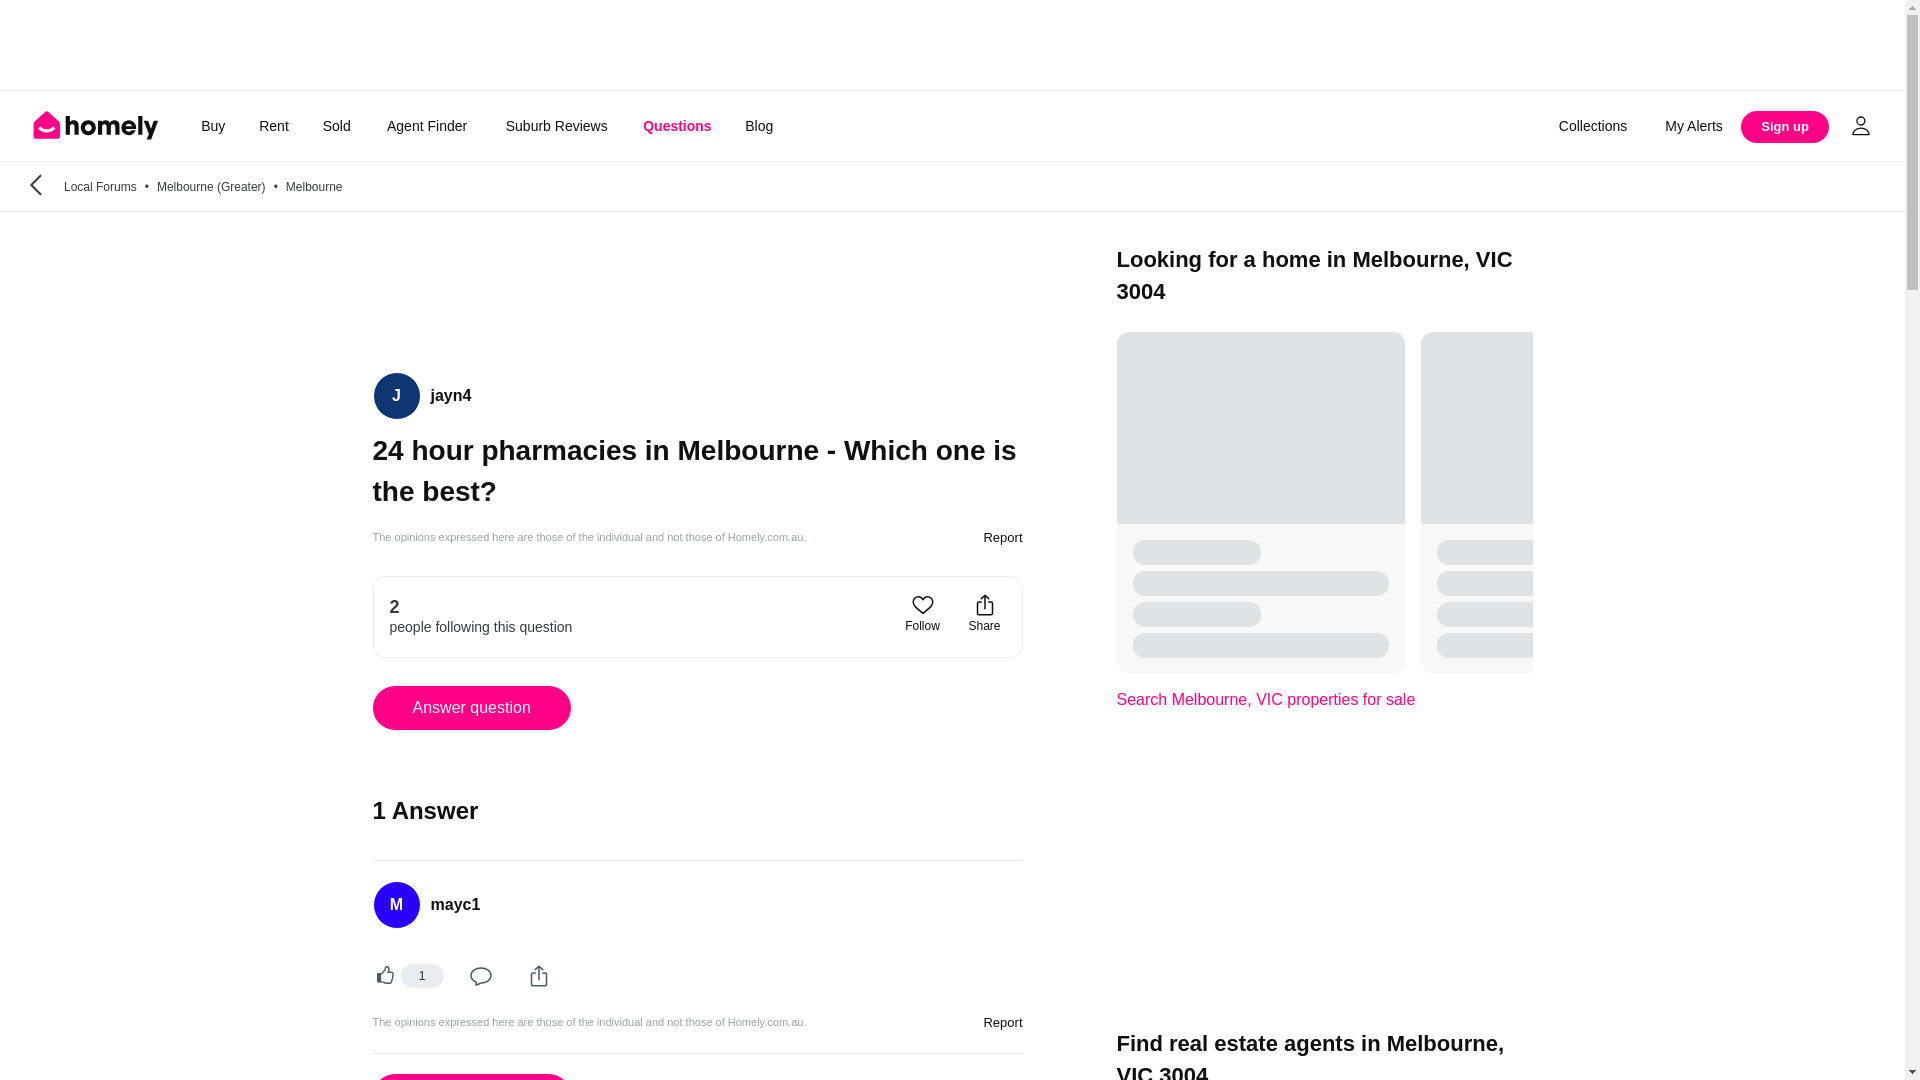 This screenshot has height=1080, width=1920. What do you see at coordinates (1592, 126) in the screenshot?
I see `Collections` at bounding box center [1592, 126].